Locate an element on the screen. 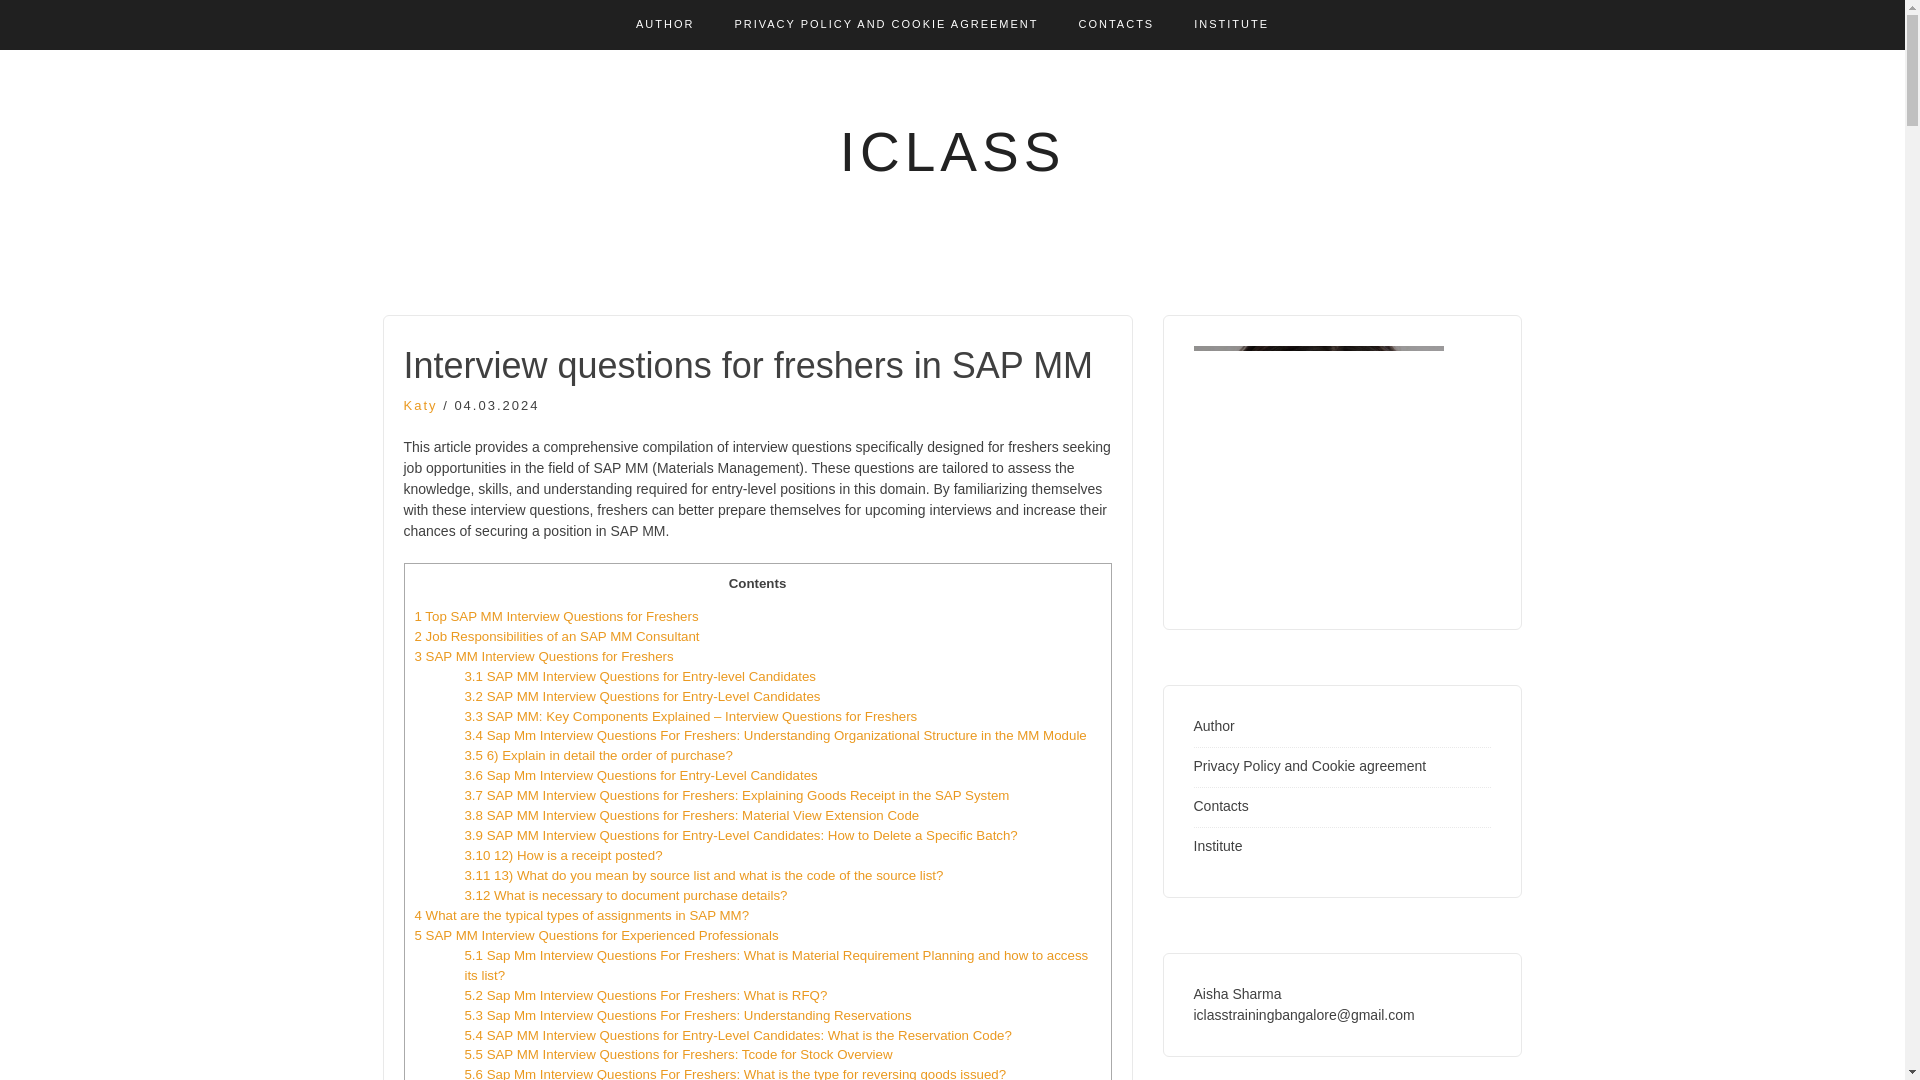 Image resolution: width=1920 pixels, height=1080 pixels. PRIVACY POLICY AND COOKIE AGREEMENT is located at coordinates (886, 24).